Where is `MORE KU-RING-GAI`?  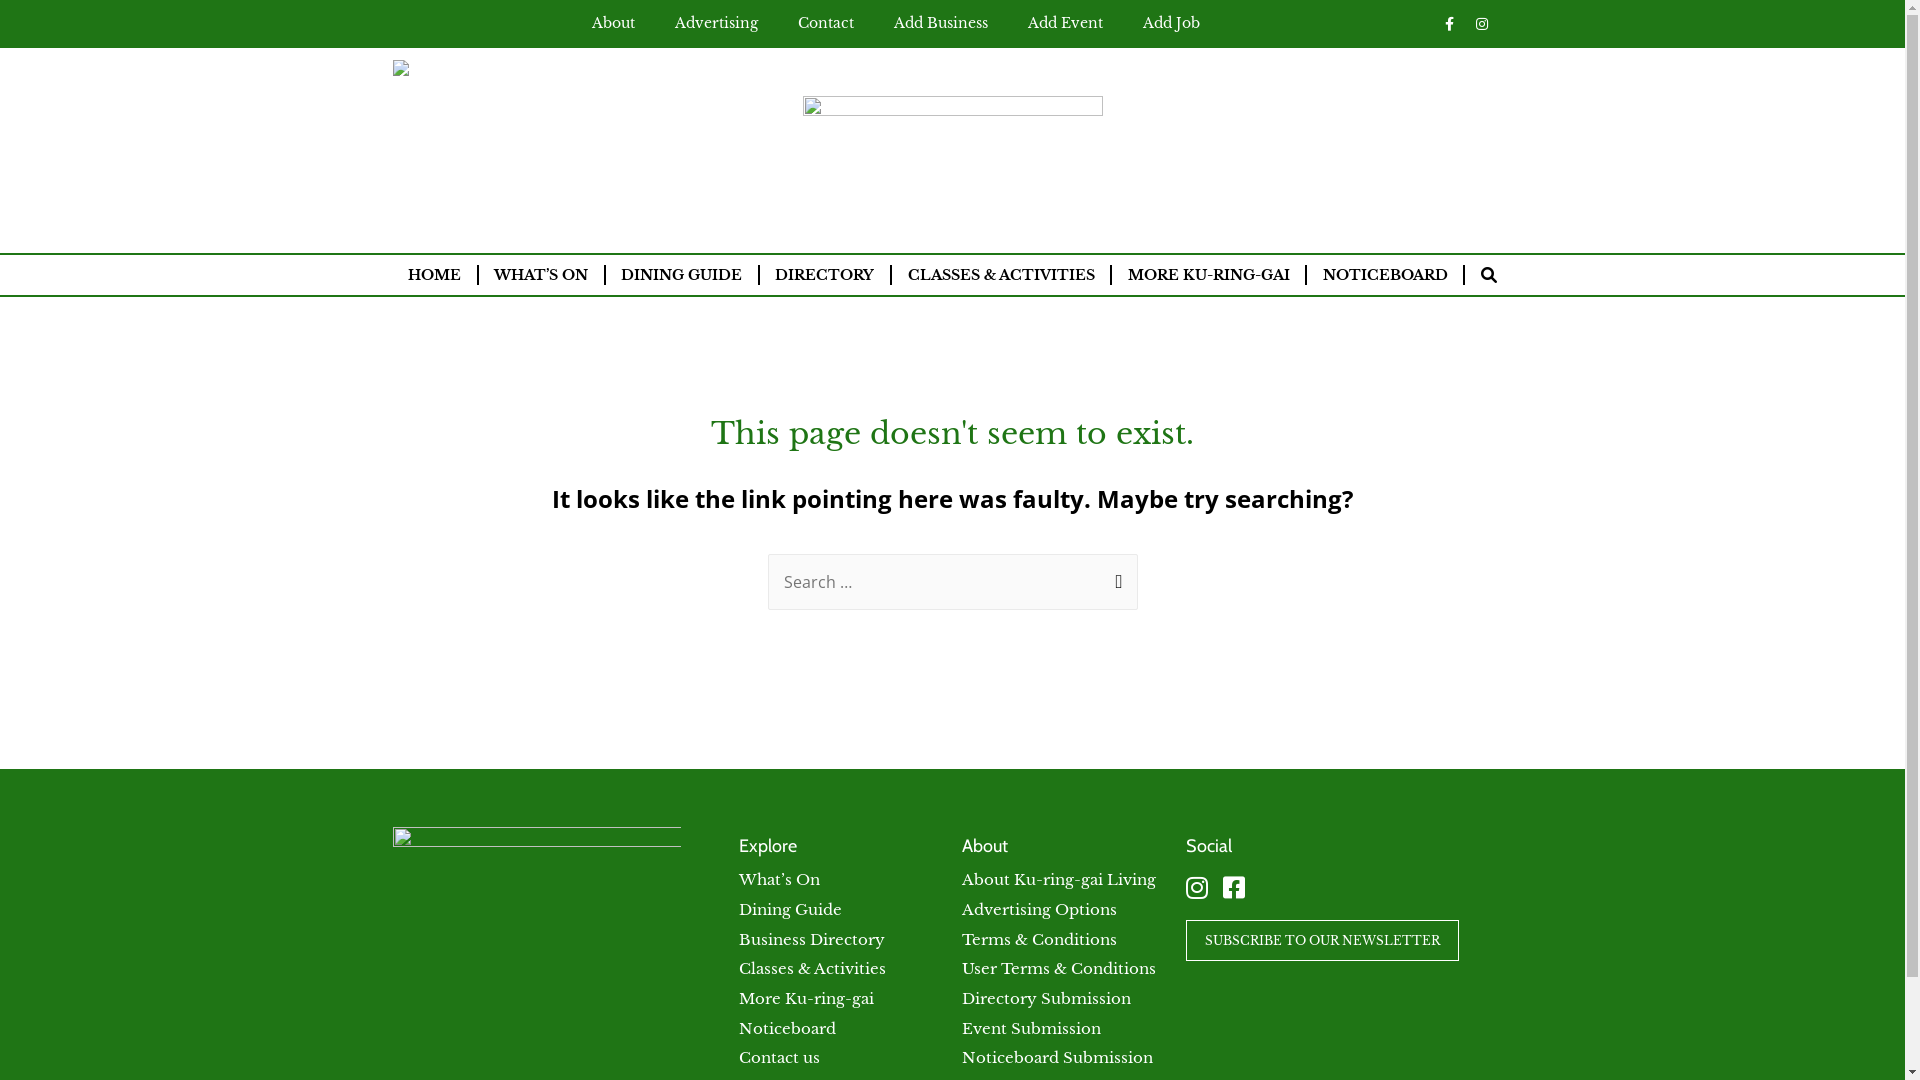 MORE KU-RING-GAI is located at coordinates (1208, 275).